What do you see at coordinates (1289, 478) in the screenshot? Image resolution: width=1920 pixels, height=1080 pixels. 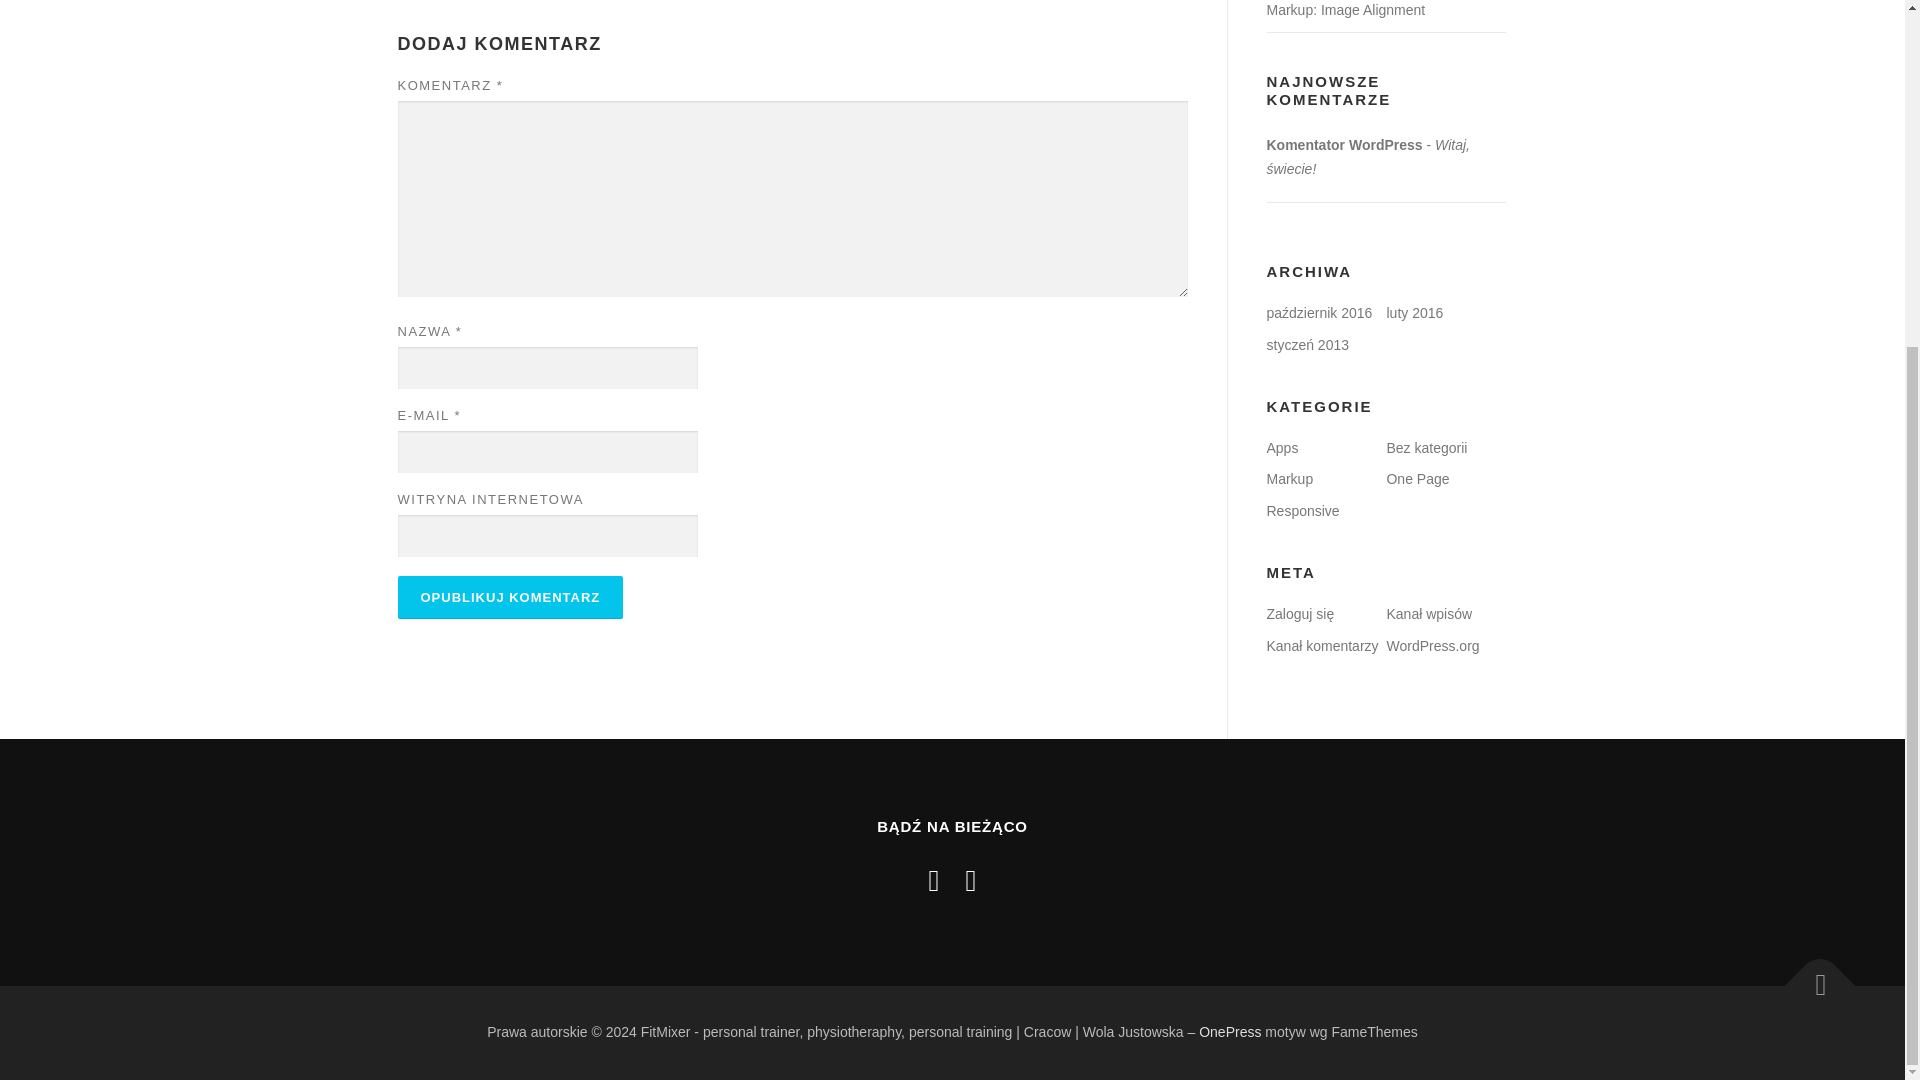 I see `Markup` at bounding box center [1289, 478].